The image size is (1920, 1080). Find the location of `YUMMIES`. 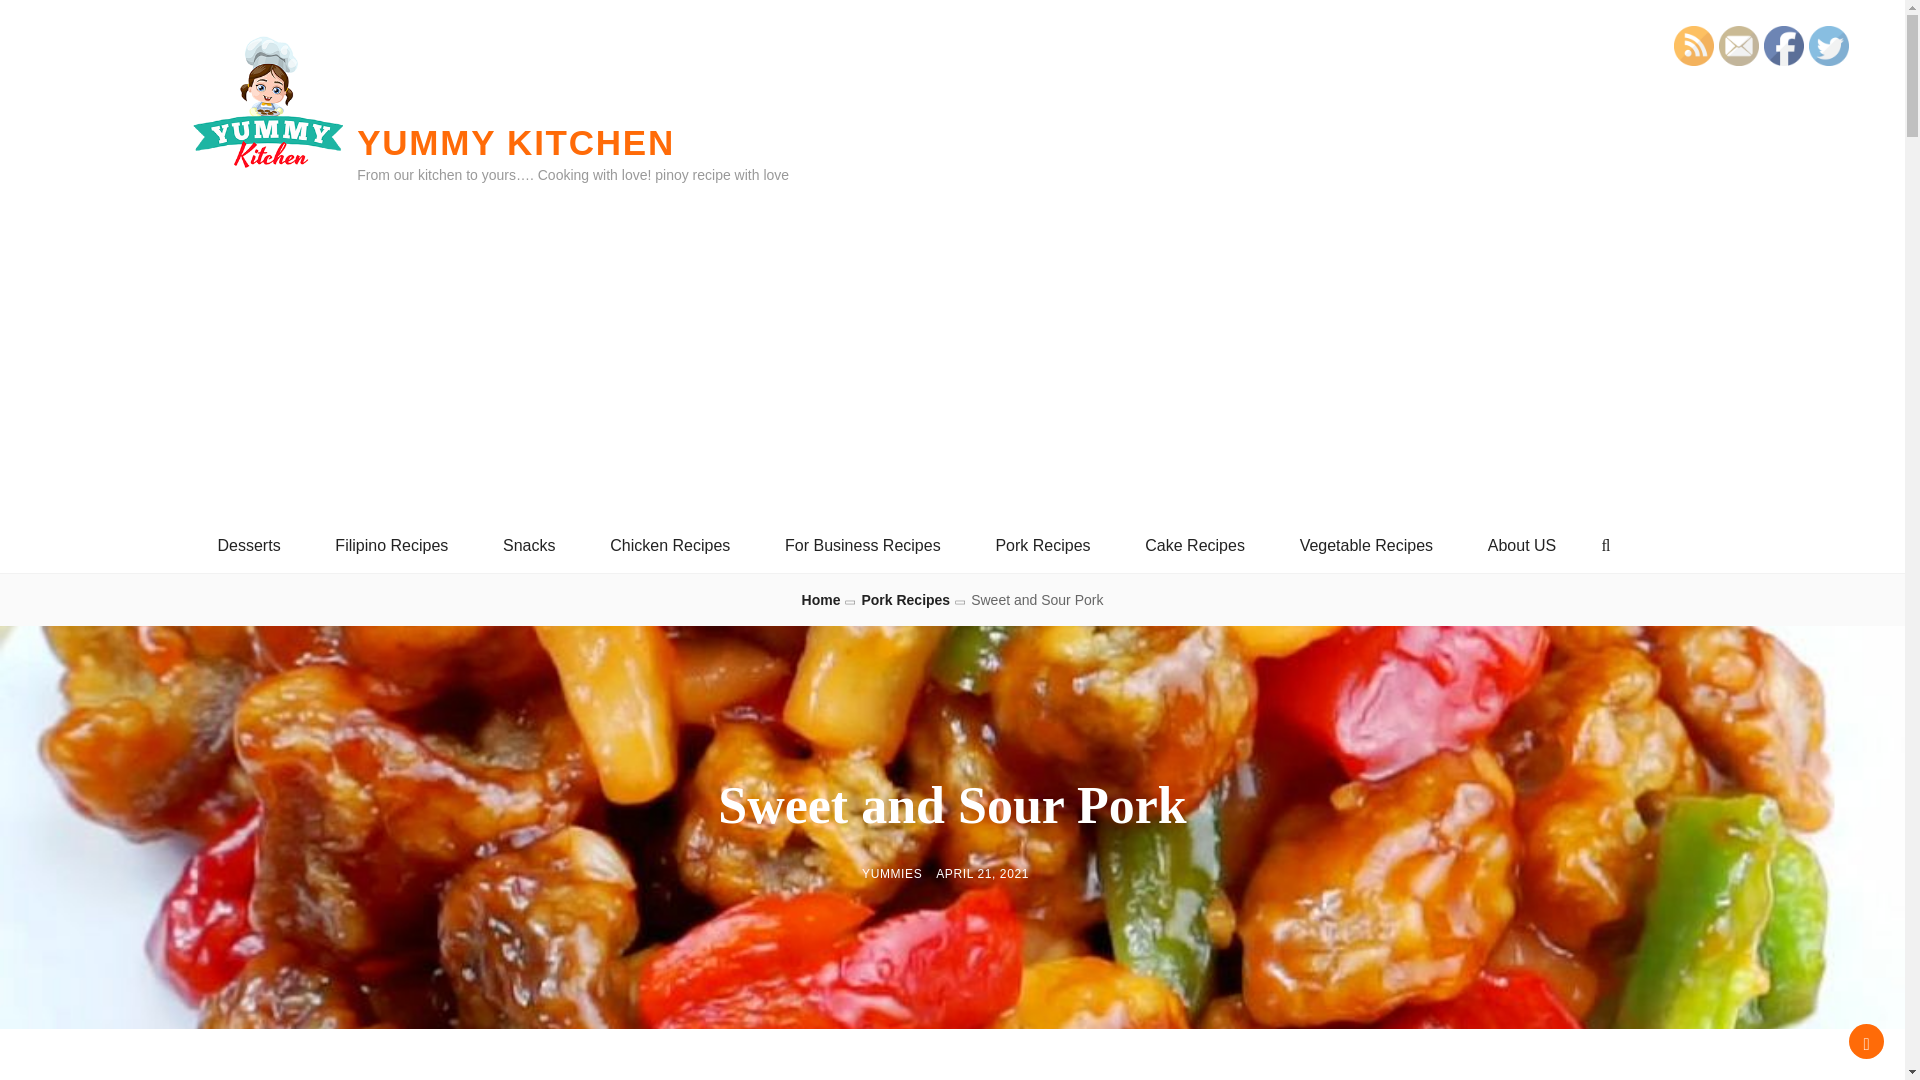

YUMMIES is located at coordinates (892, 874).